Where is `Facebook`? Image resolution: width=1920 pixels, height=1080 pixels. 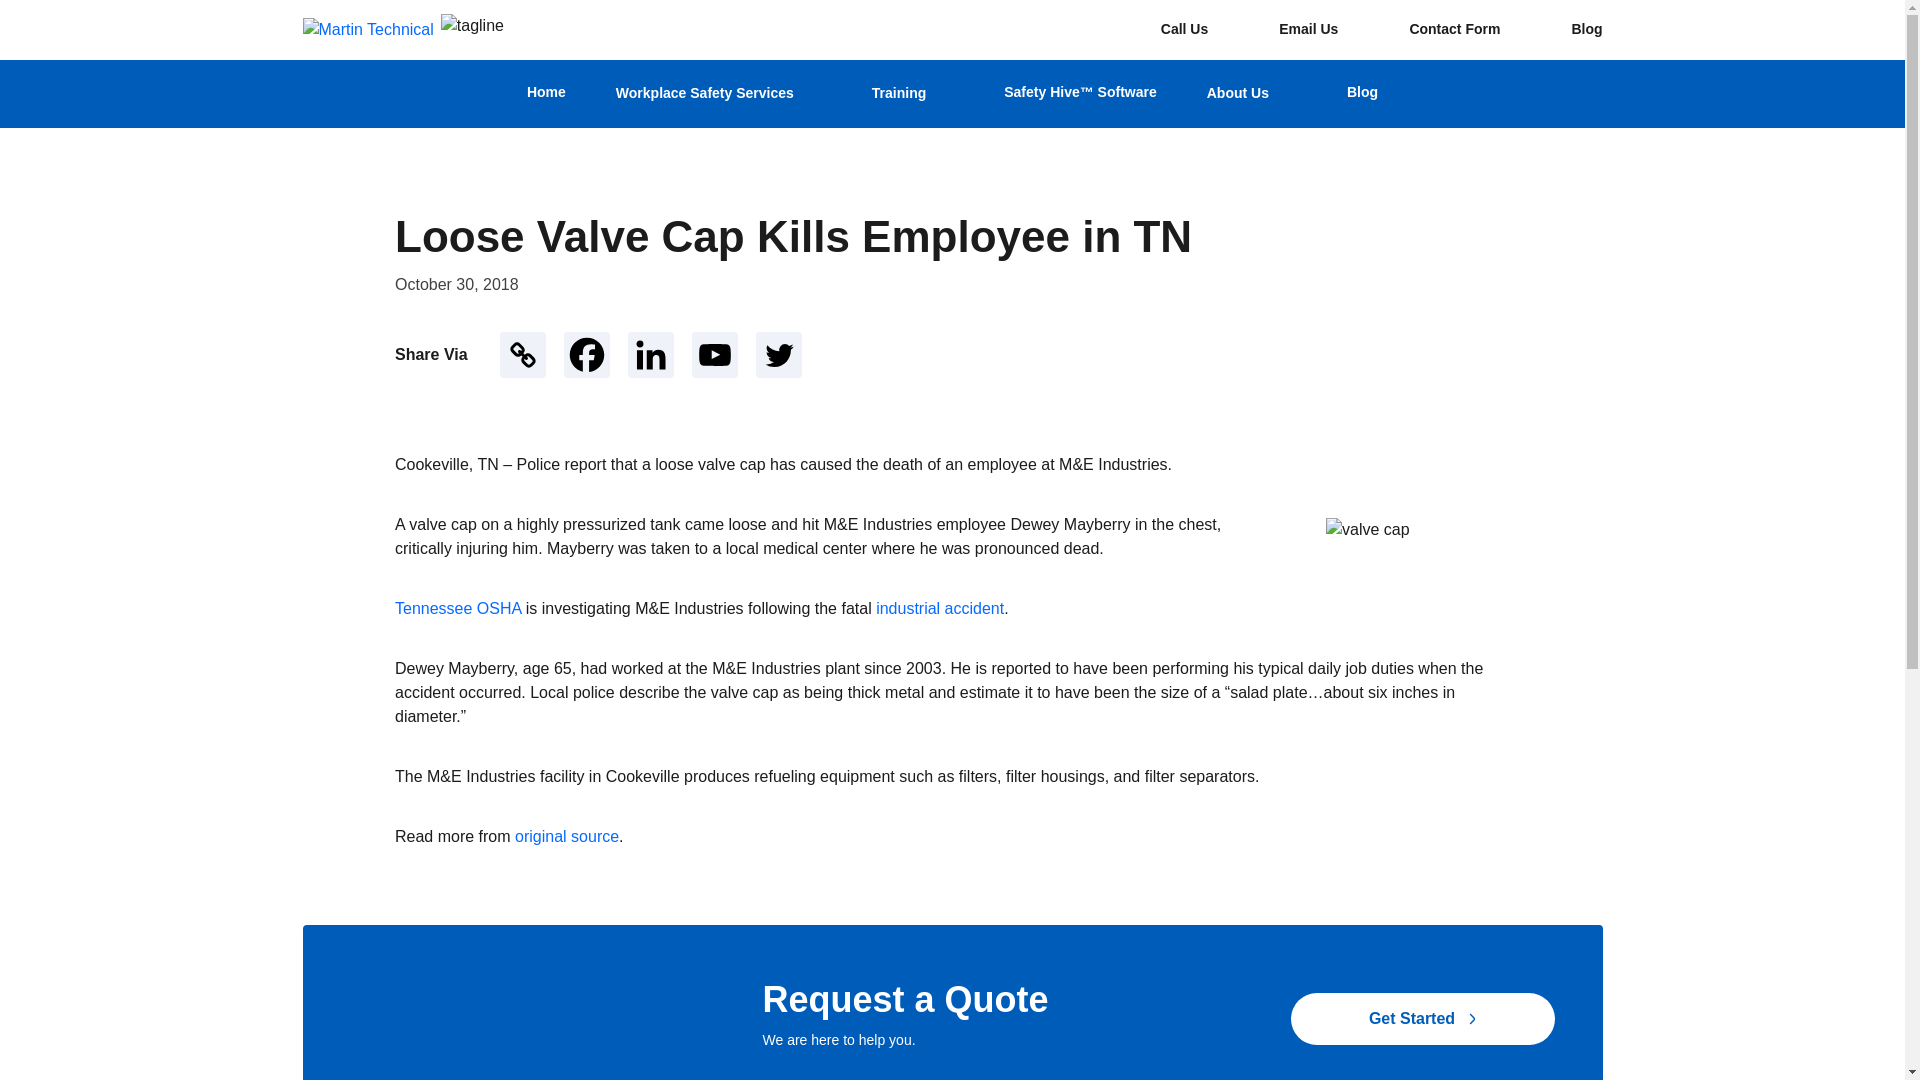
Facebook is located at coordinates (587, 354).